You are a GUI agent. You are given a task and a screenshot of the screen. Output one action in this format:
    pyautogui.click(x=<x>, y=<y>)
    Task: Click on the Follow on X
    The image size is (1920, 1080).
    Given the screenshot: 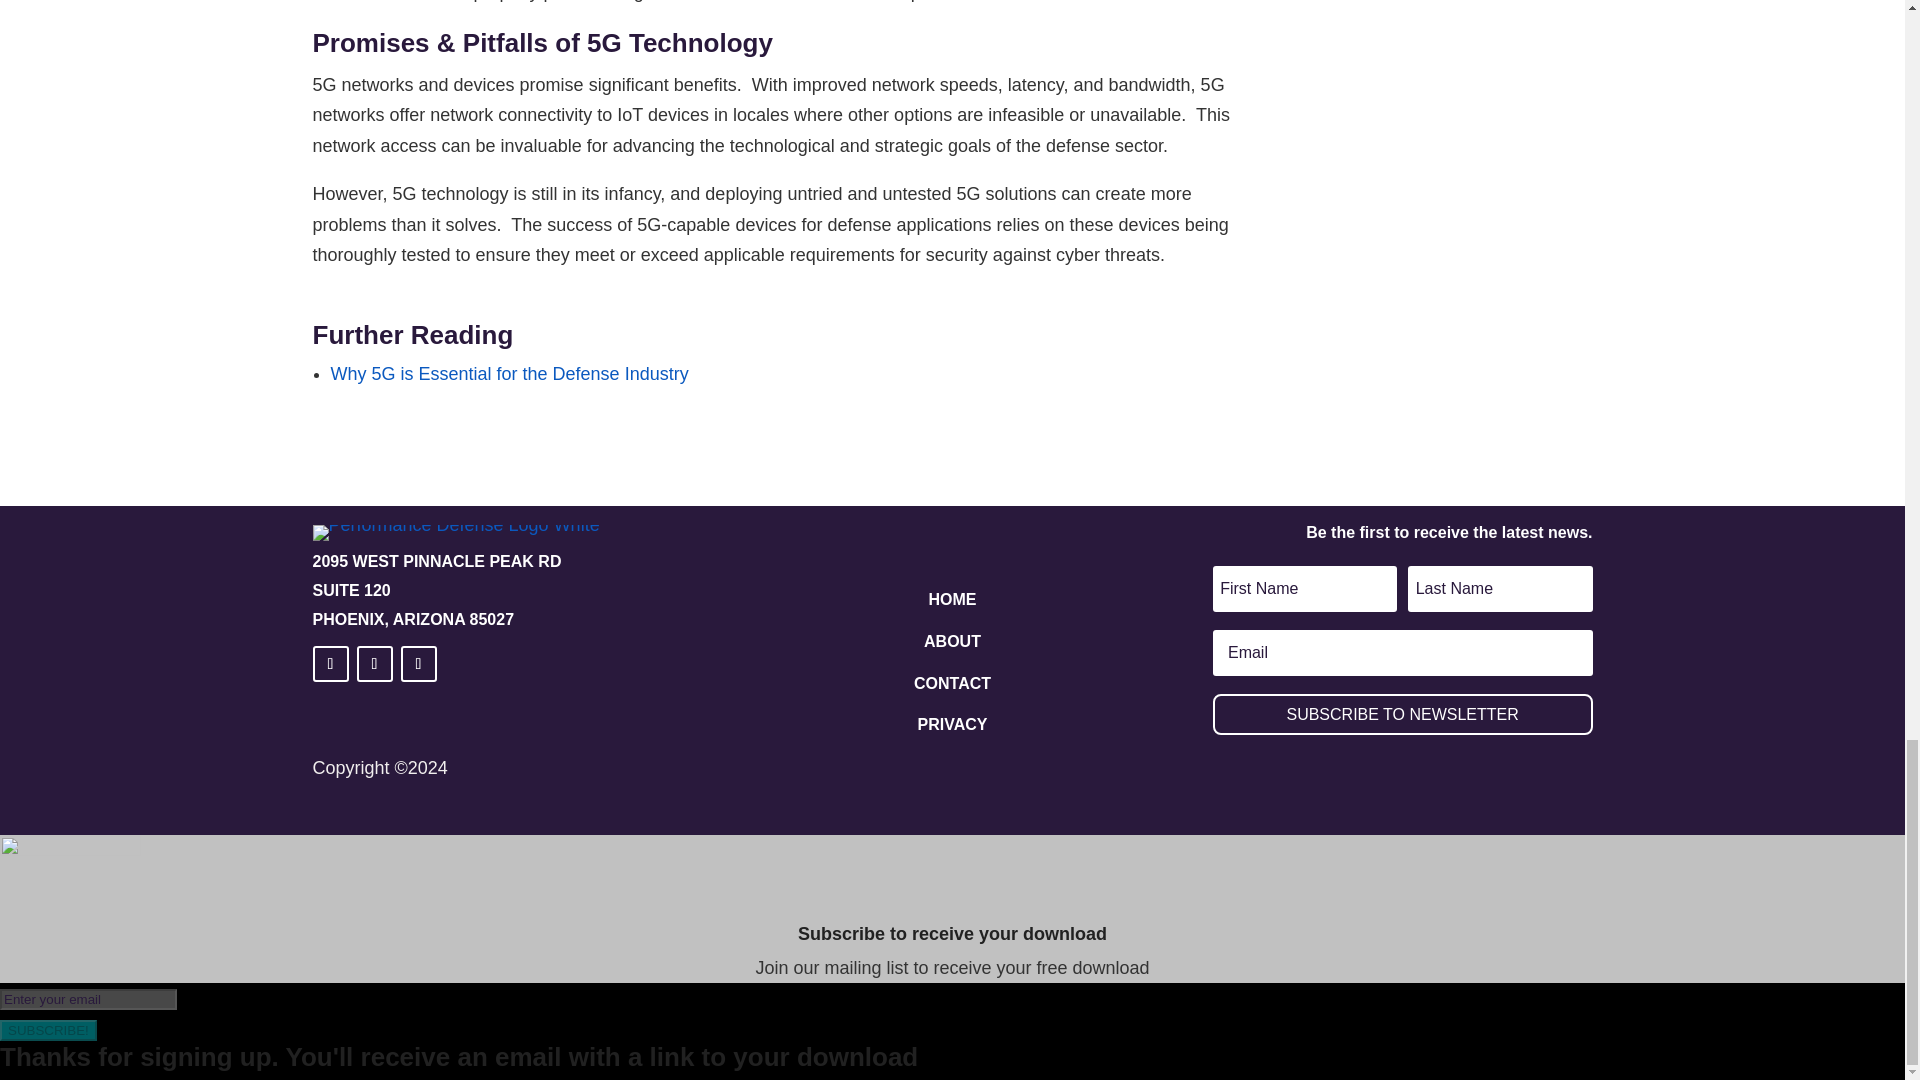 What is the action you would take?
    pyautogui.click(x=417, y=663)
    